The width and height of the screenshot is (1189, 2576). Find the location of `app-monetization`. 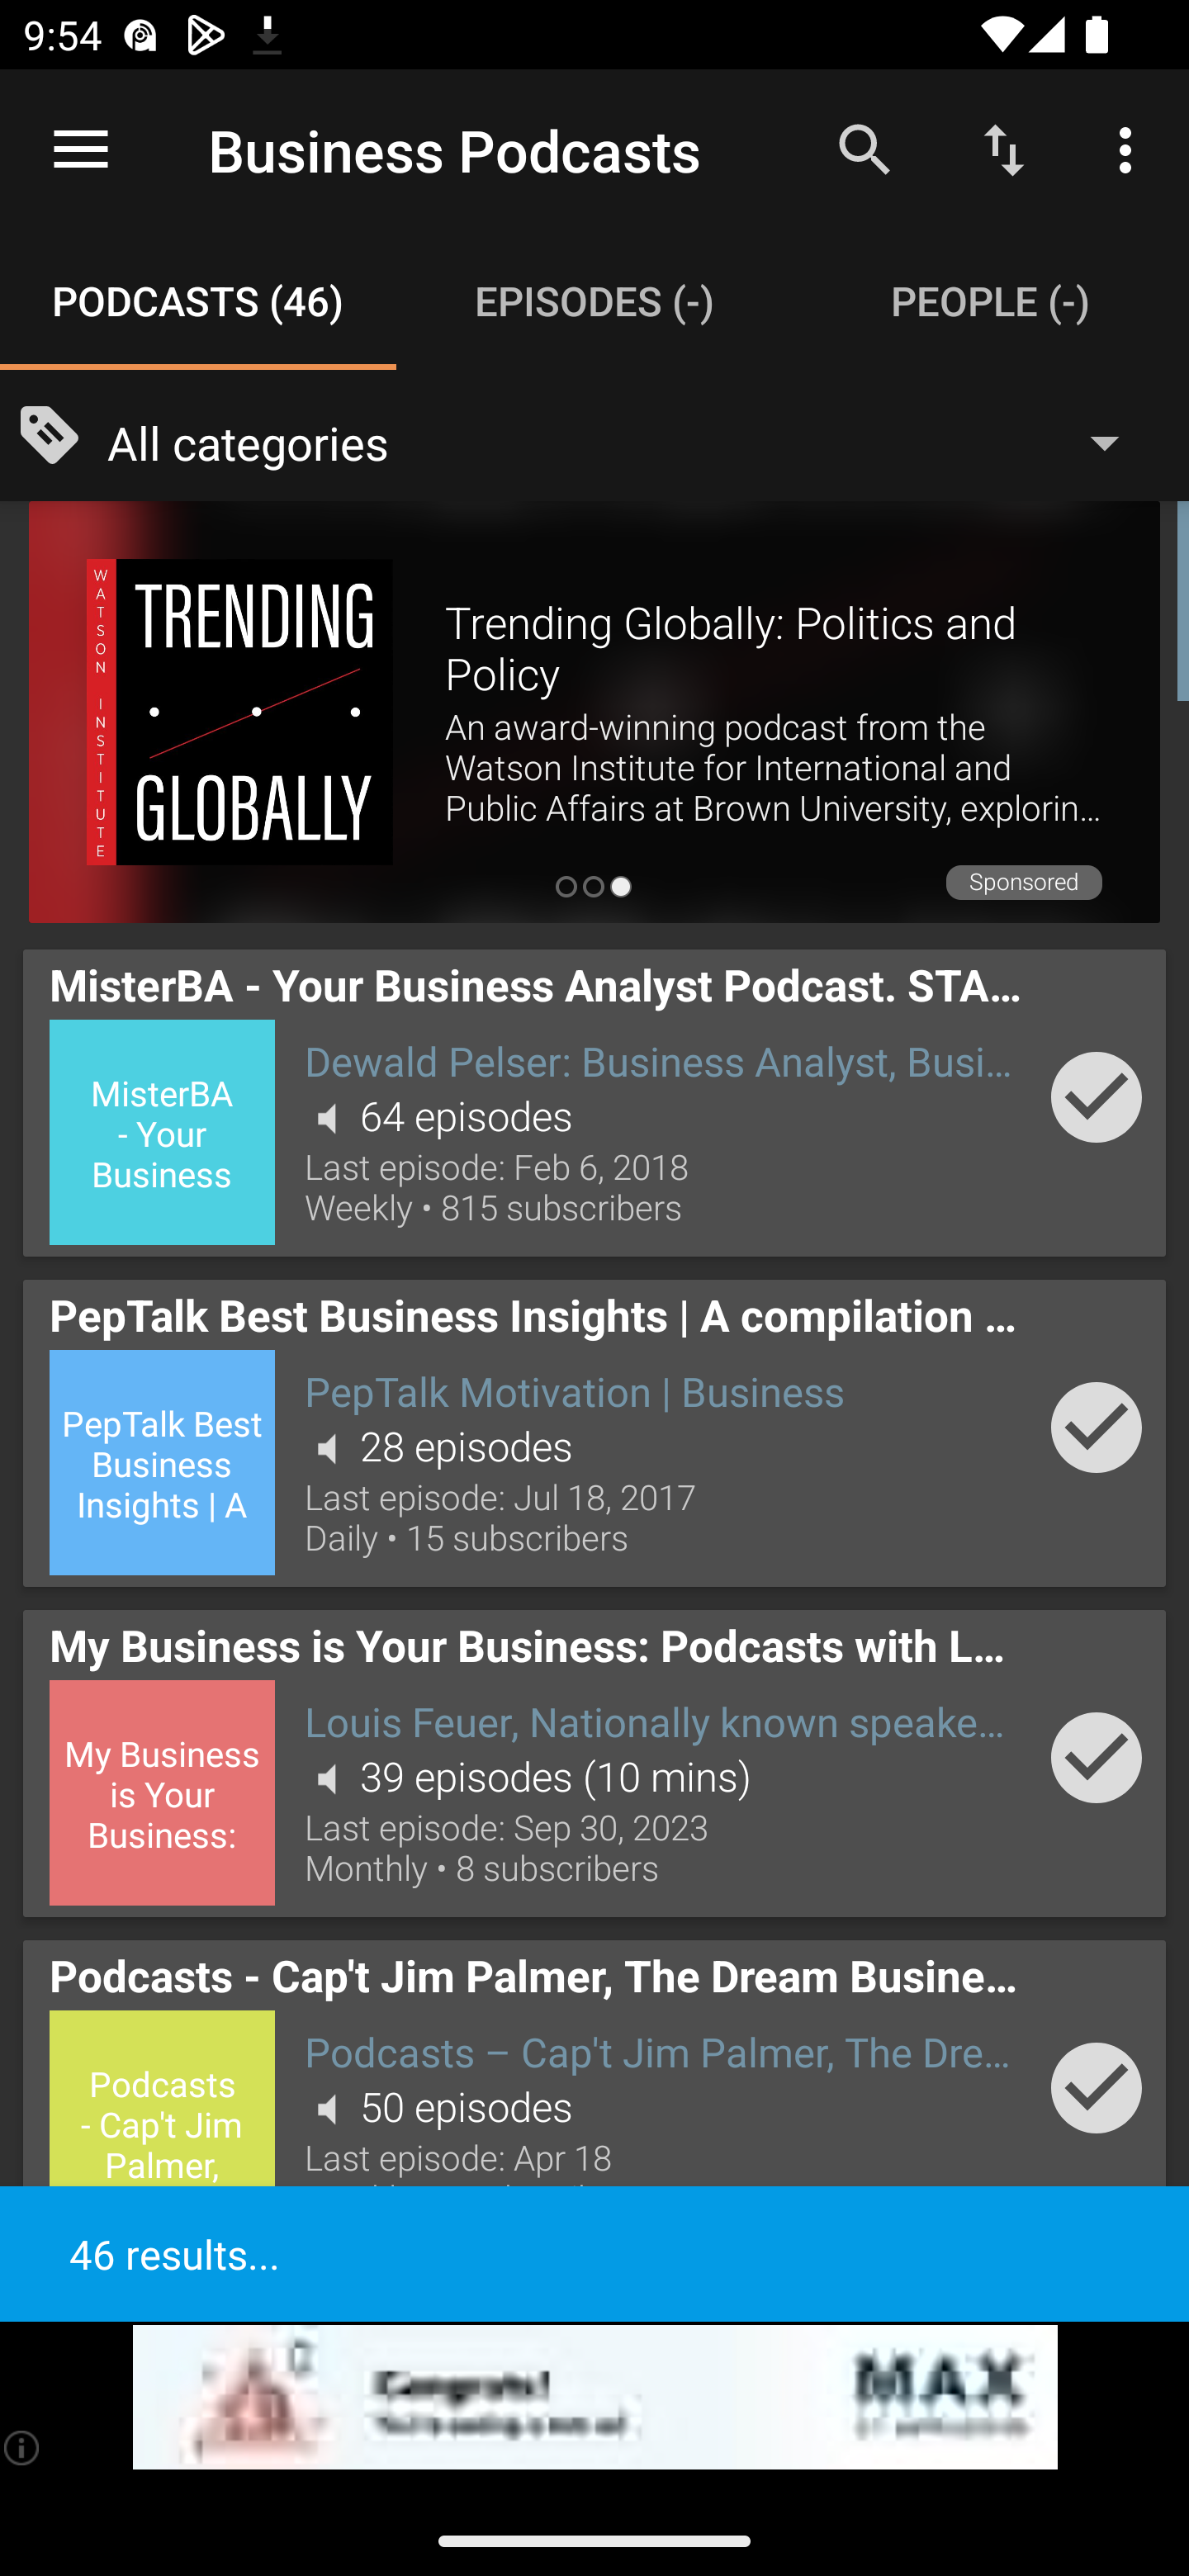

app-monetization is located at coordinates (594, 2398).